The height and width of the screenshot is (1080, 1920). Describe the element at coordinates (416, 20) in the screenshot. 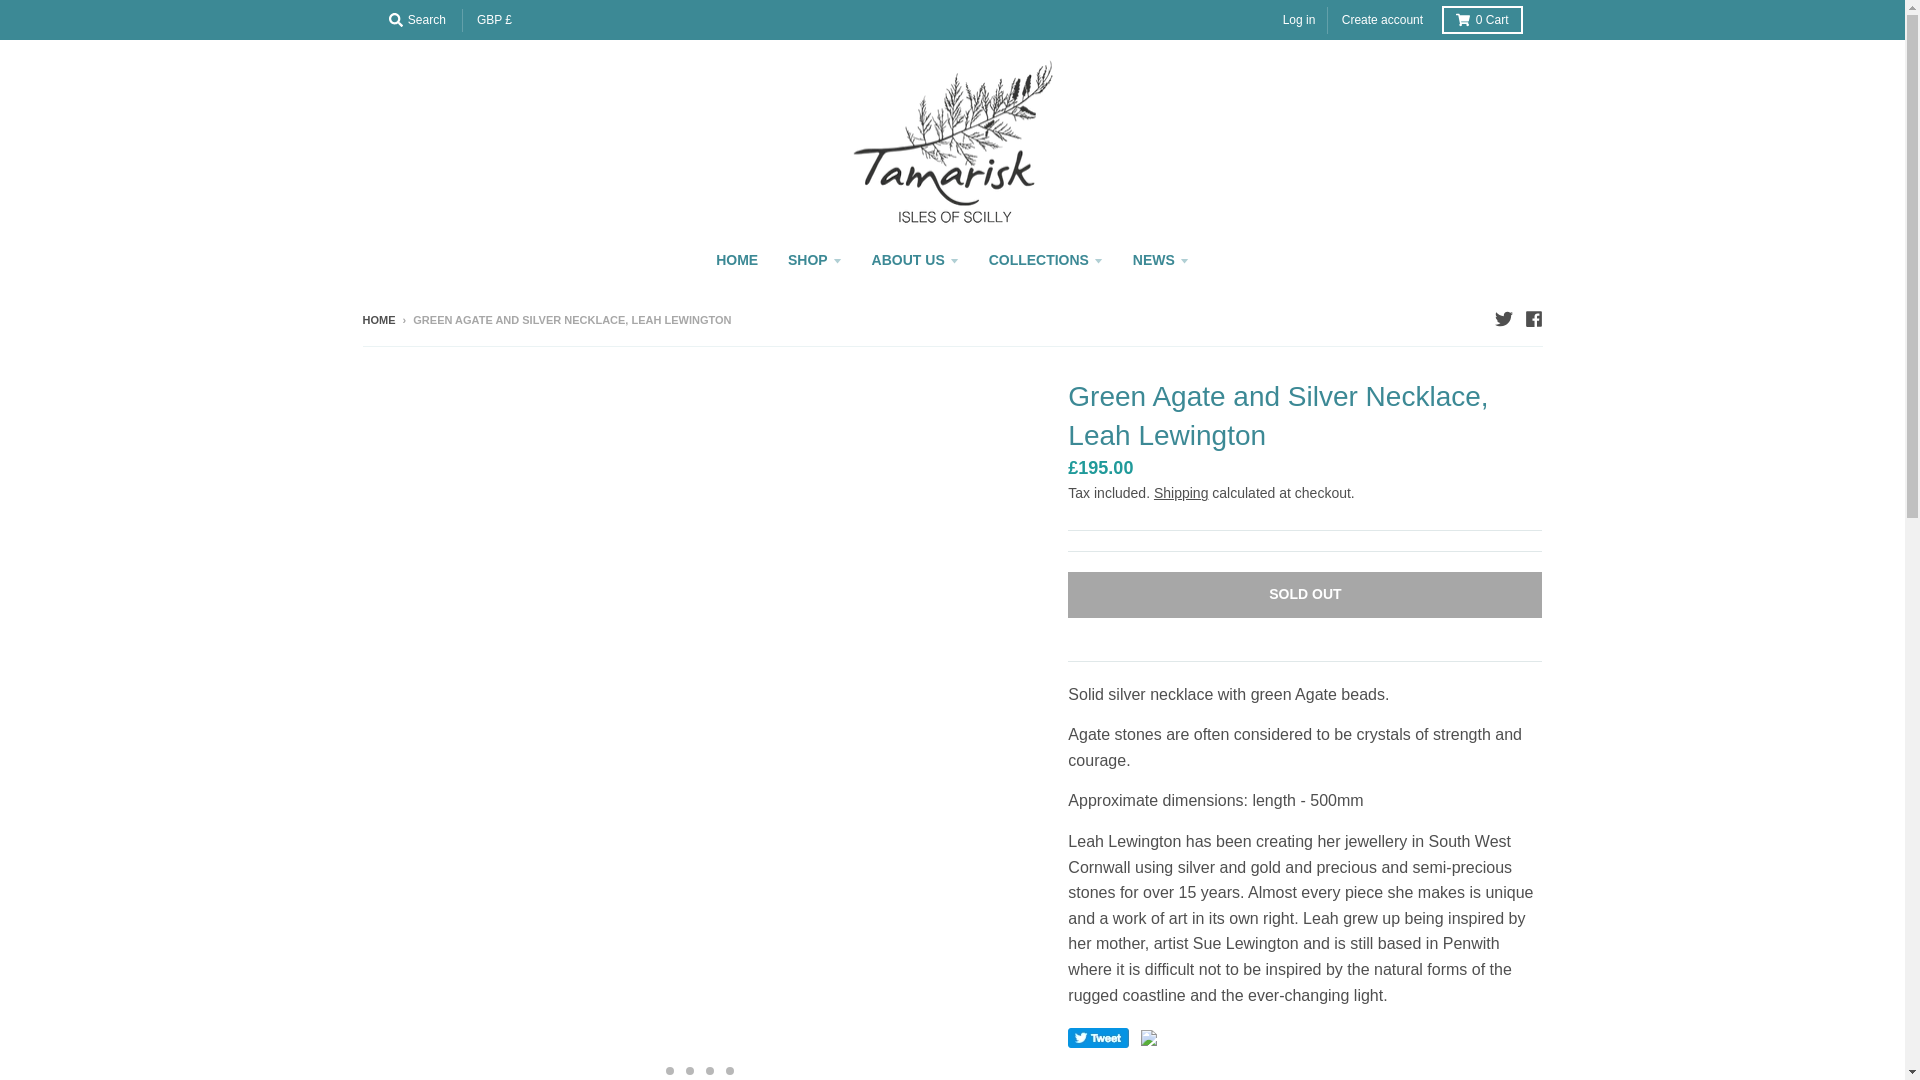

I see `Search` at that location.